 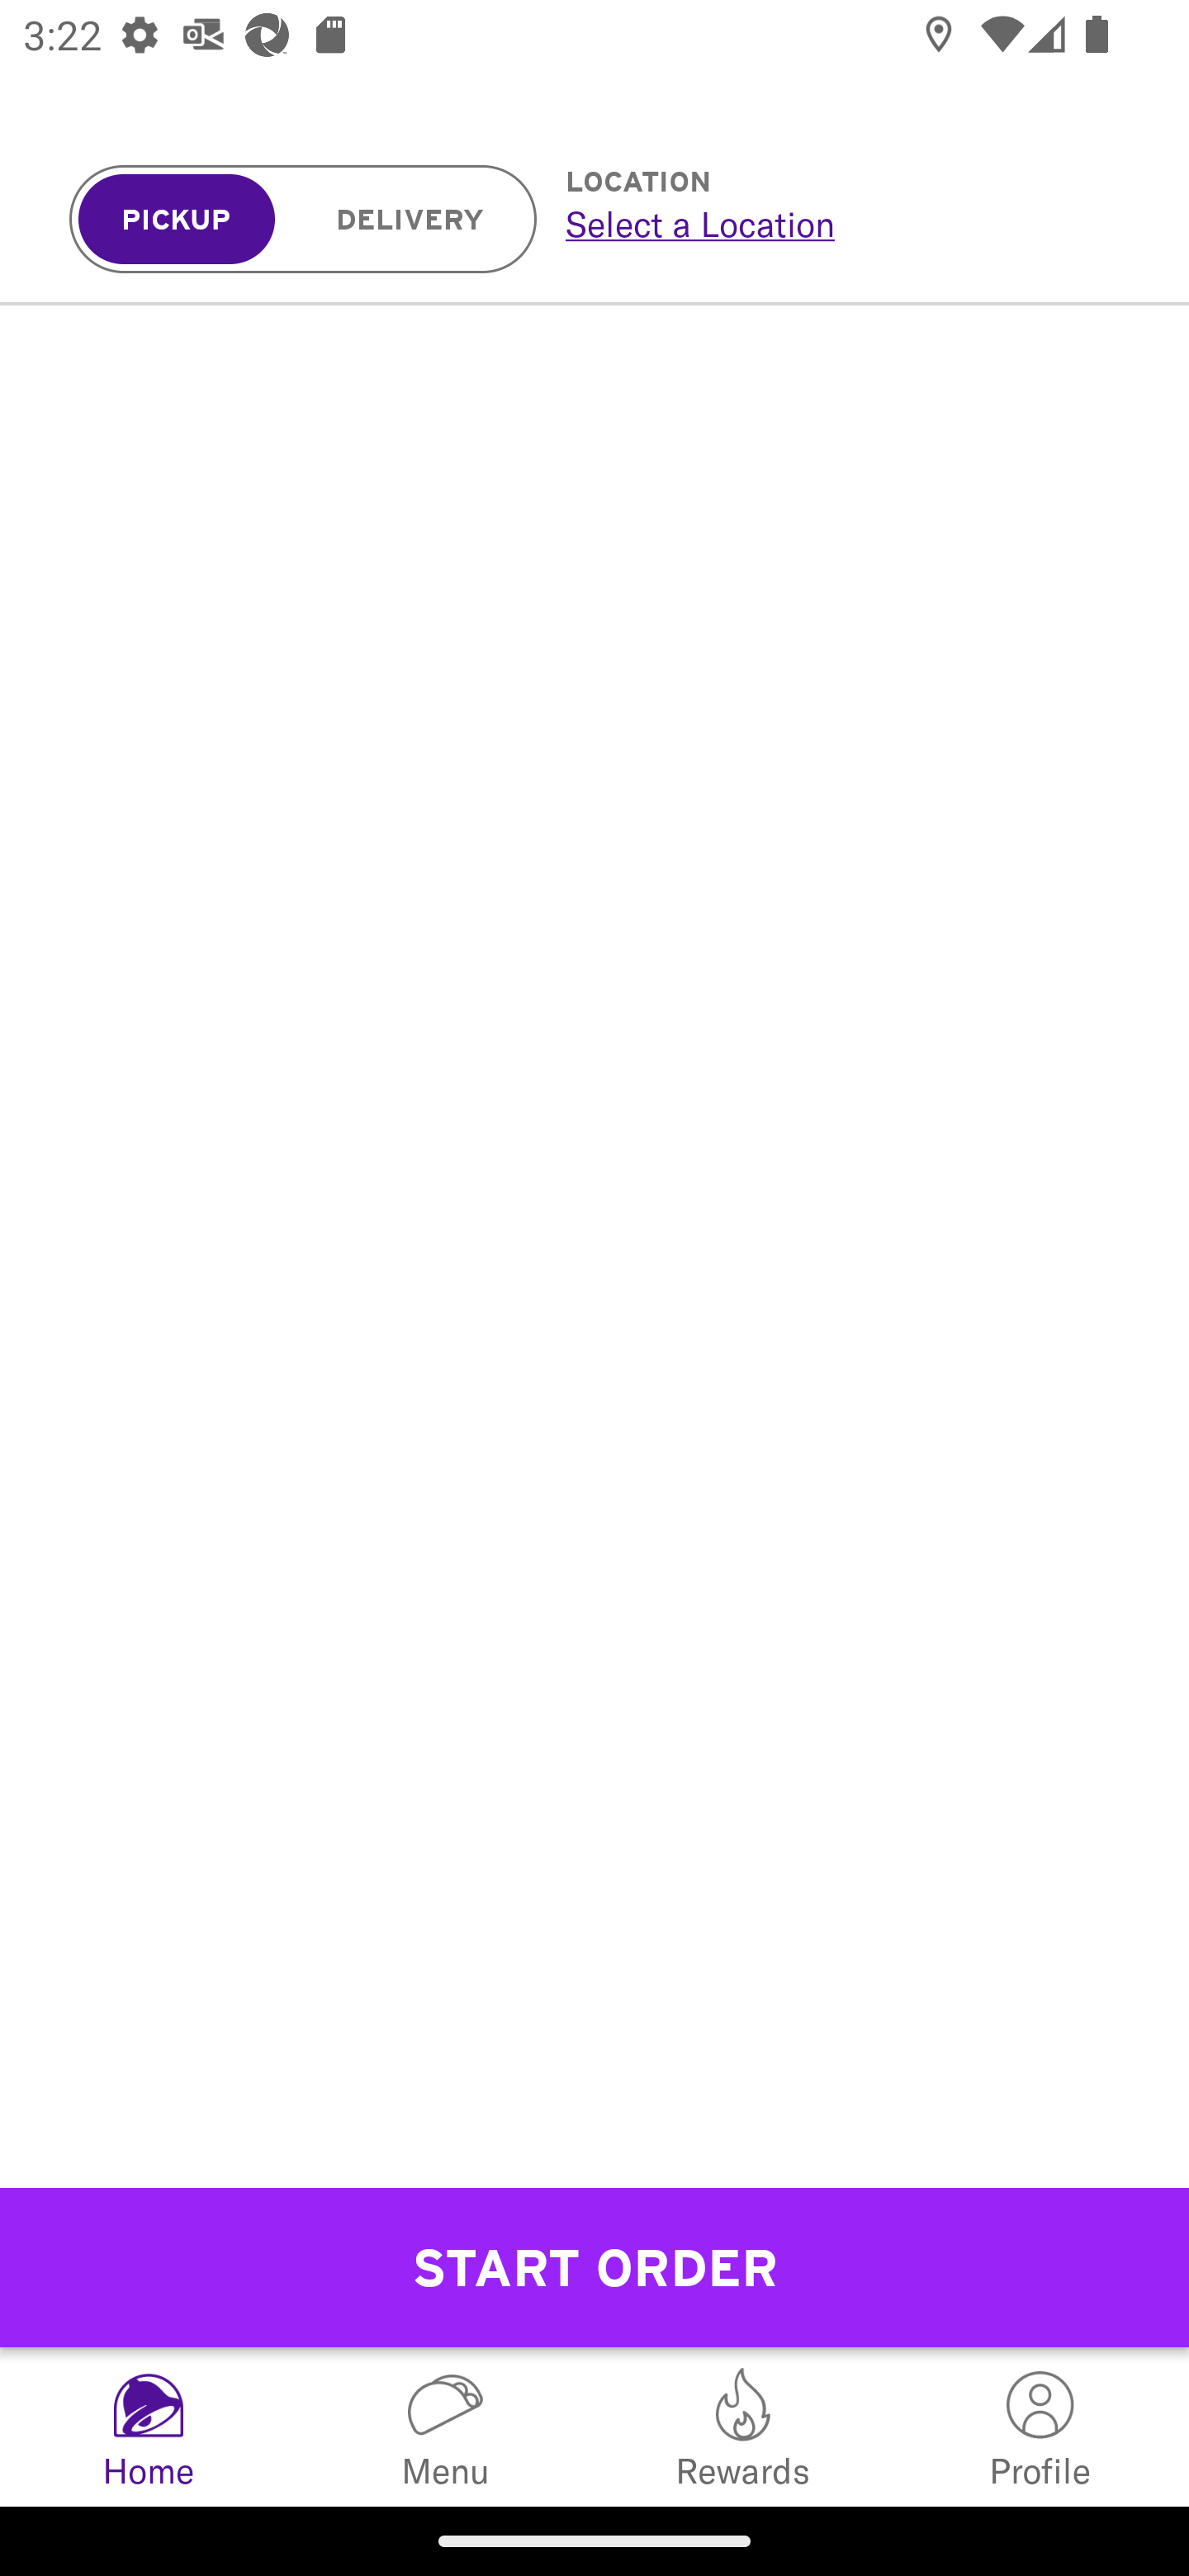 What do you see at coordinates (446, 2426) in the screenshot?
I see `Menu` at bounding box center [446, 2426].